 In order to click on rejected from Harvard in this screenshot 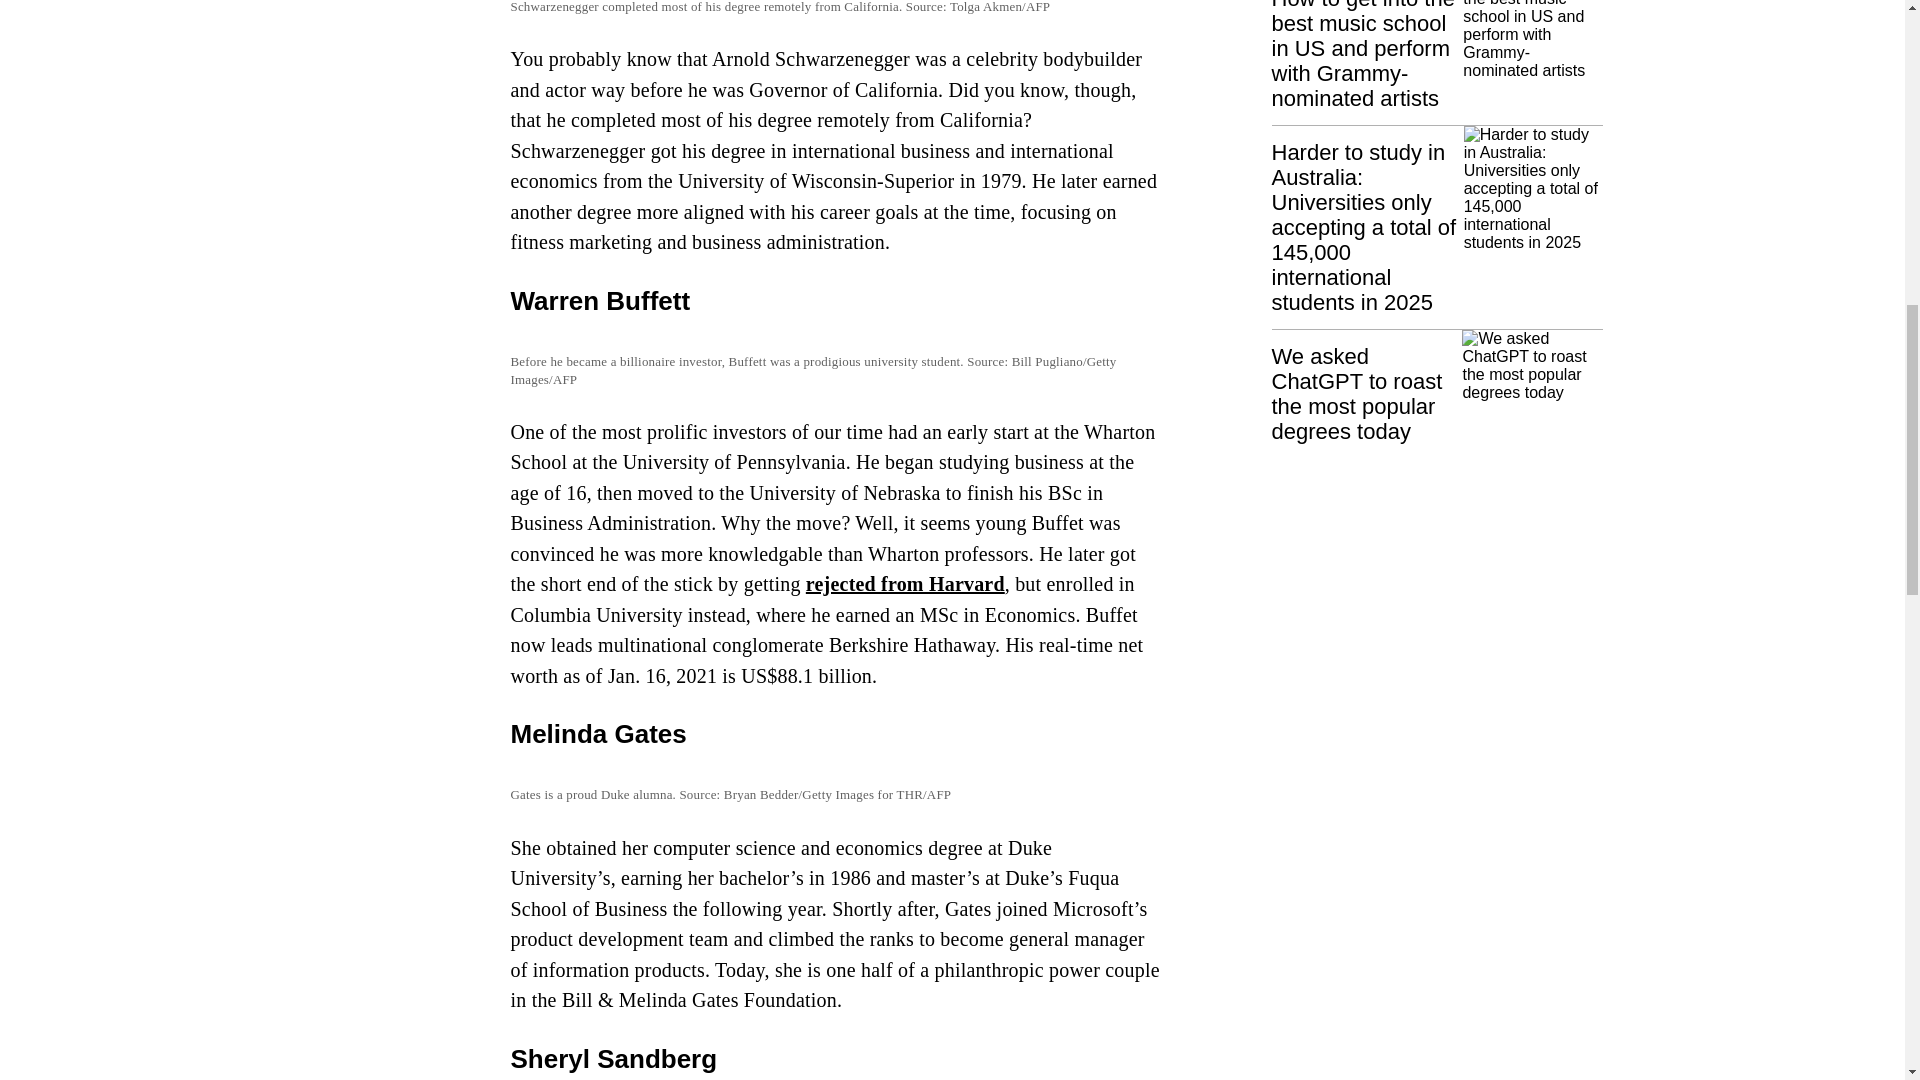, I will do `click(905, 584)`.